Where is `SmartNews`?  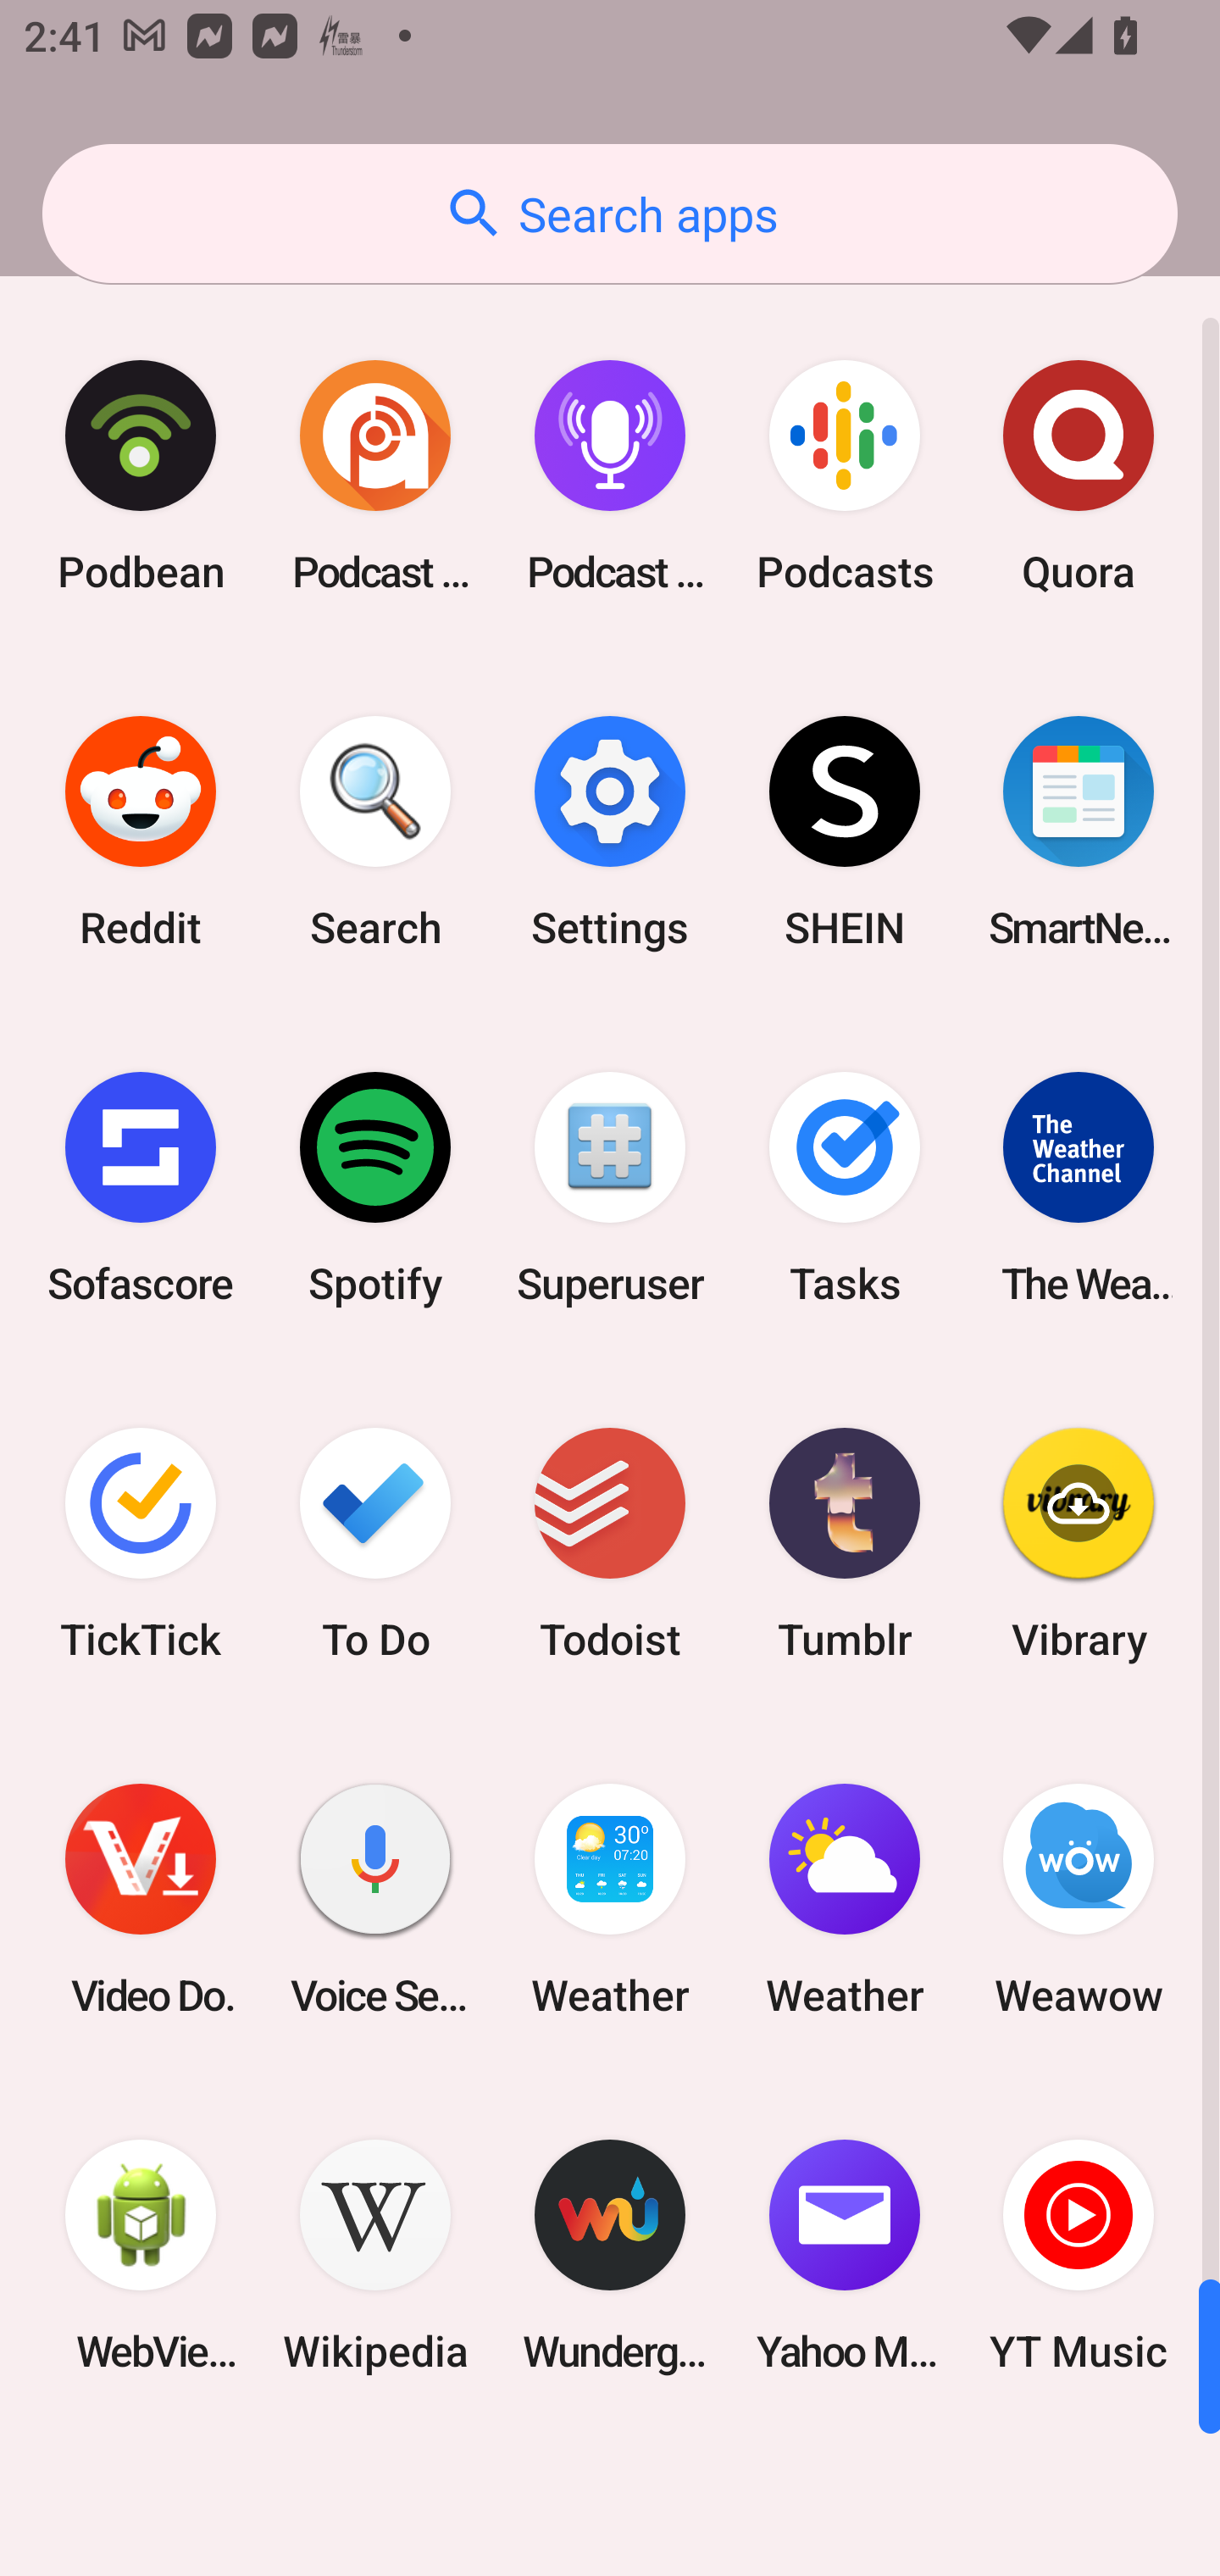
SmartNews is located at coordinates (1079, 832).